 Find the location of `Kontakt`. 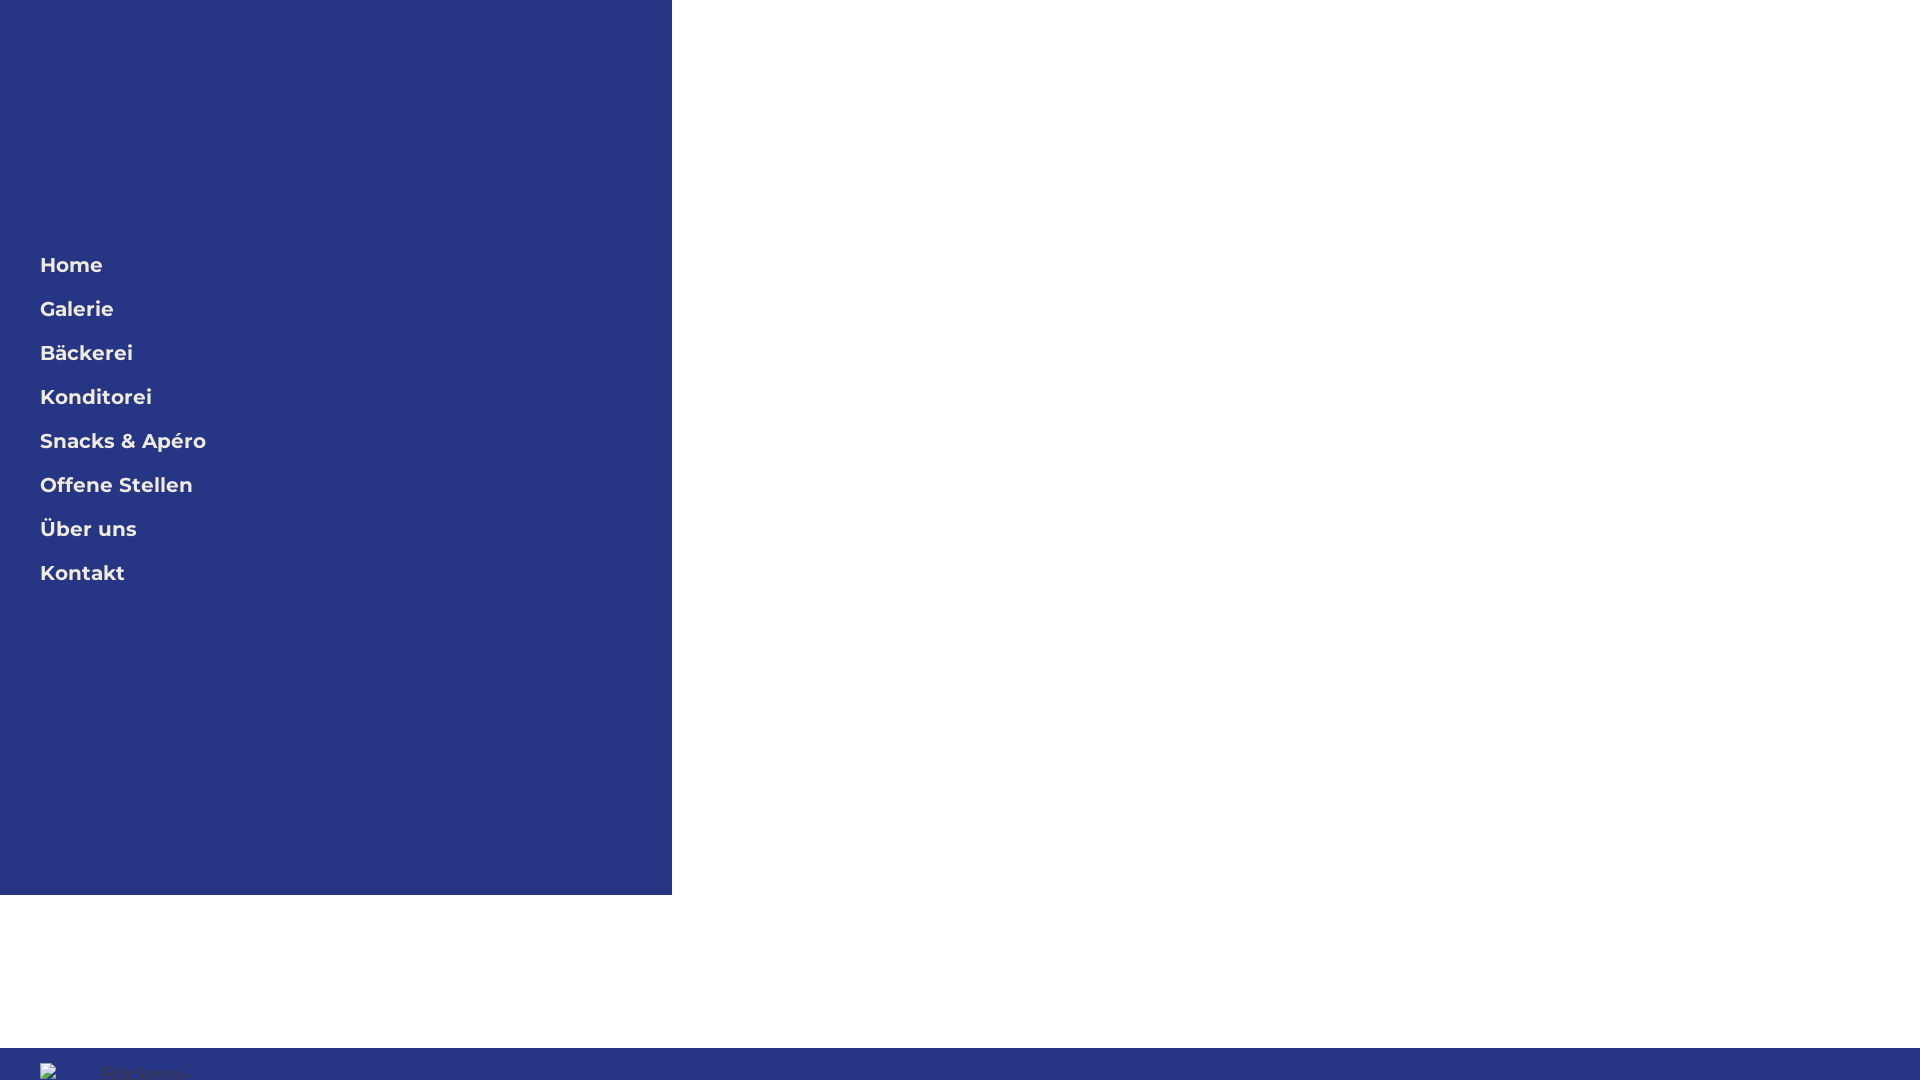

Kontakt is located at coordinates (376, 573).